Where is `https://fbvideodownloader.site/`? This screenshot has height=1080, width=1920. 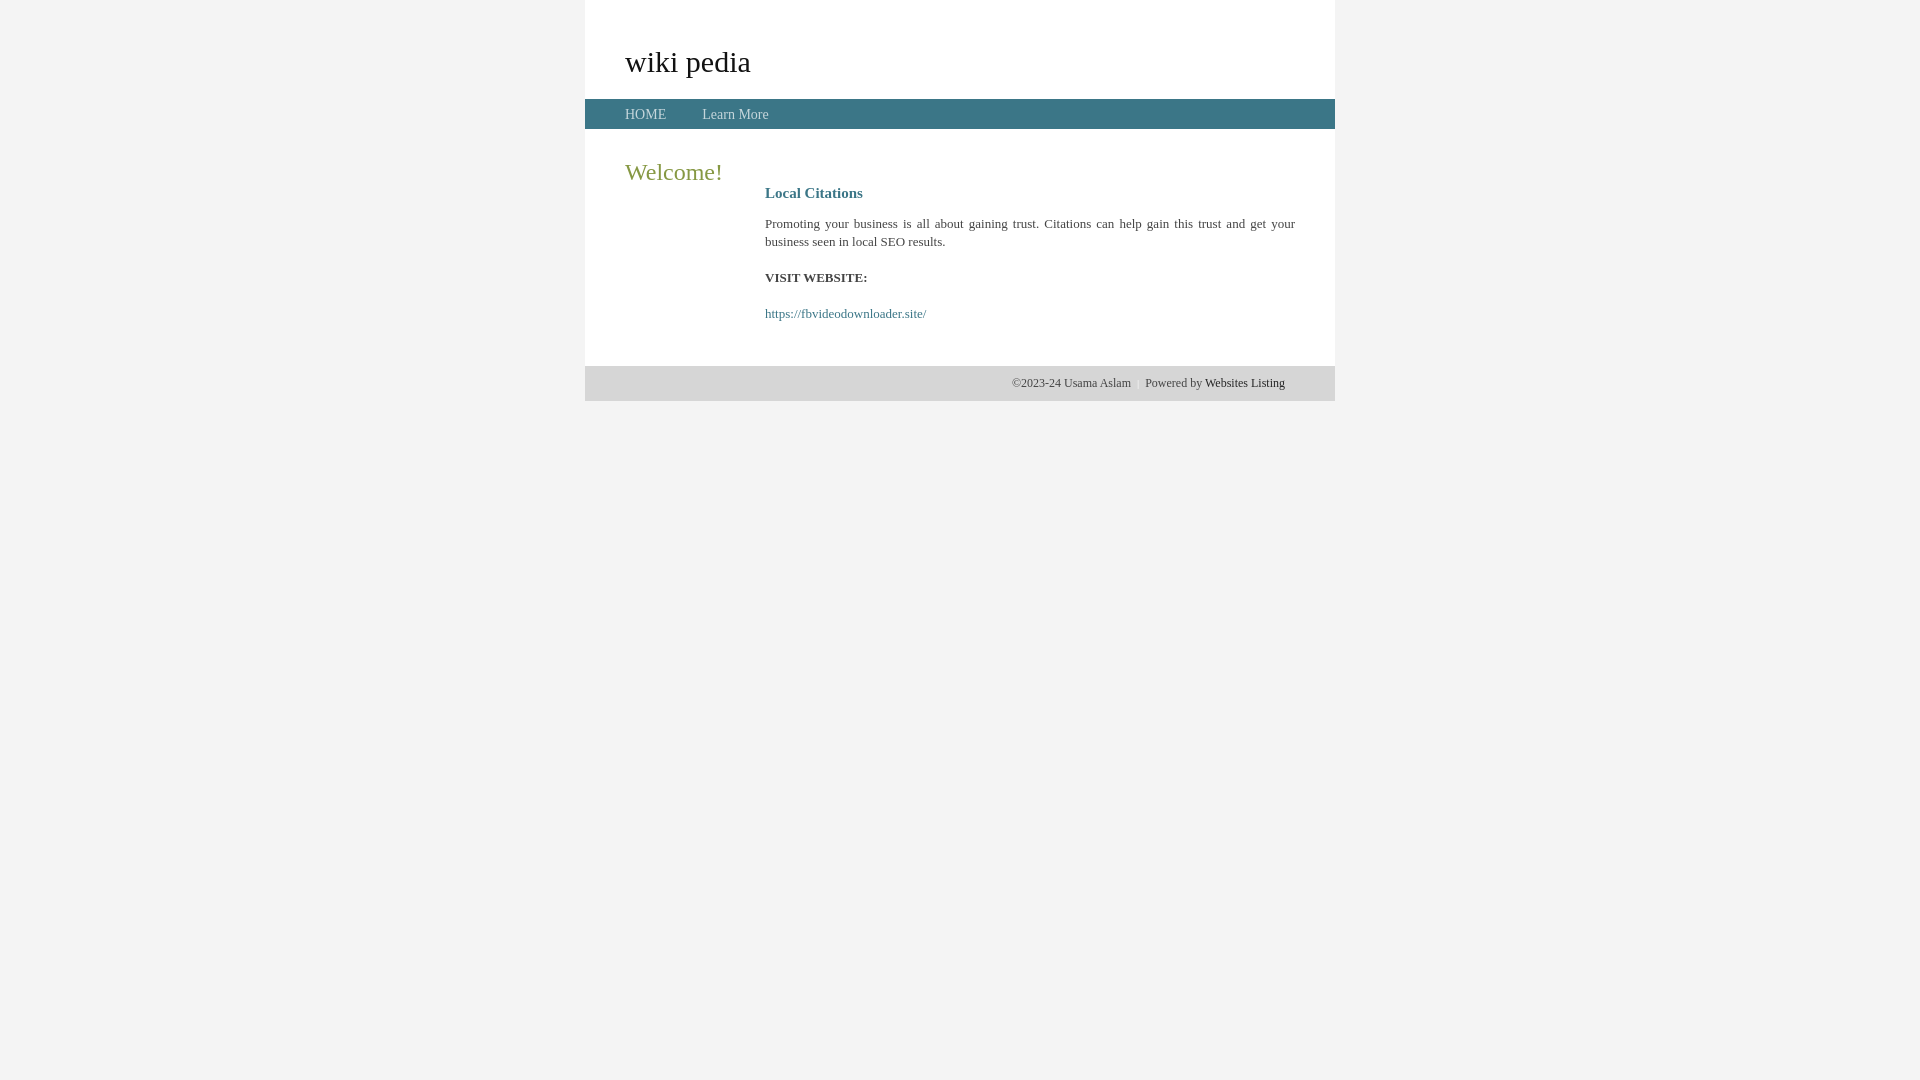
https://fbvideodownloader.site/ is located at coordinates (846, 314).